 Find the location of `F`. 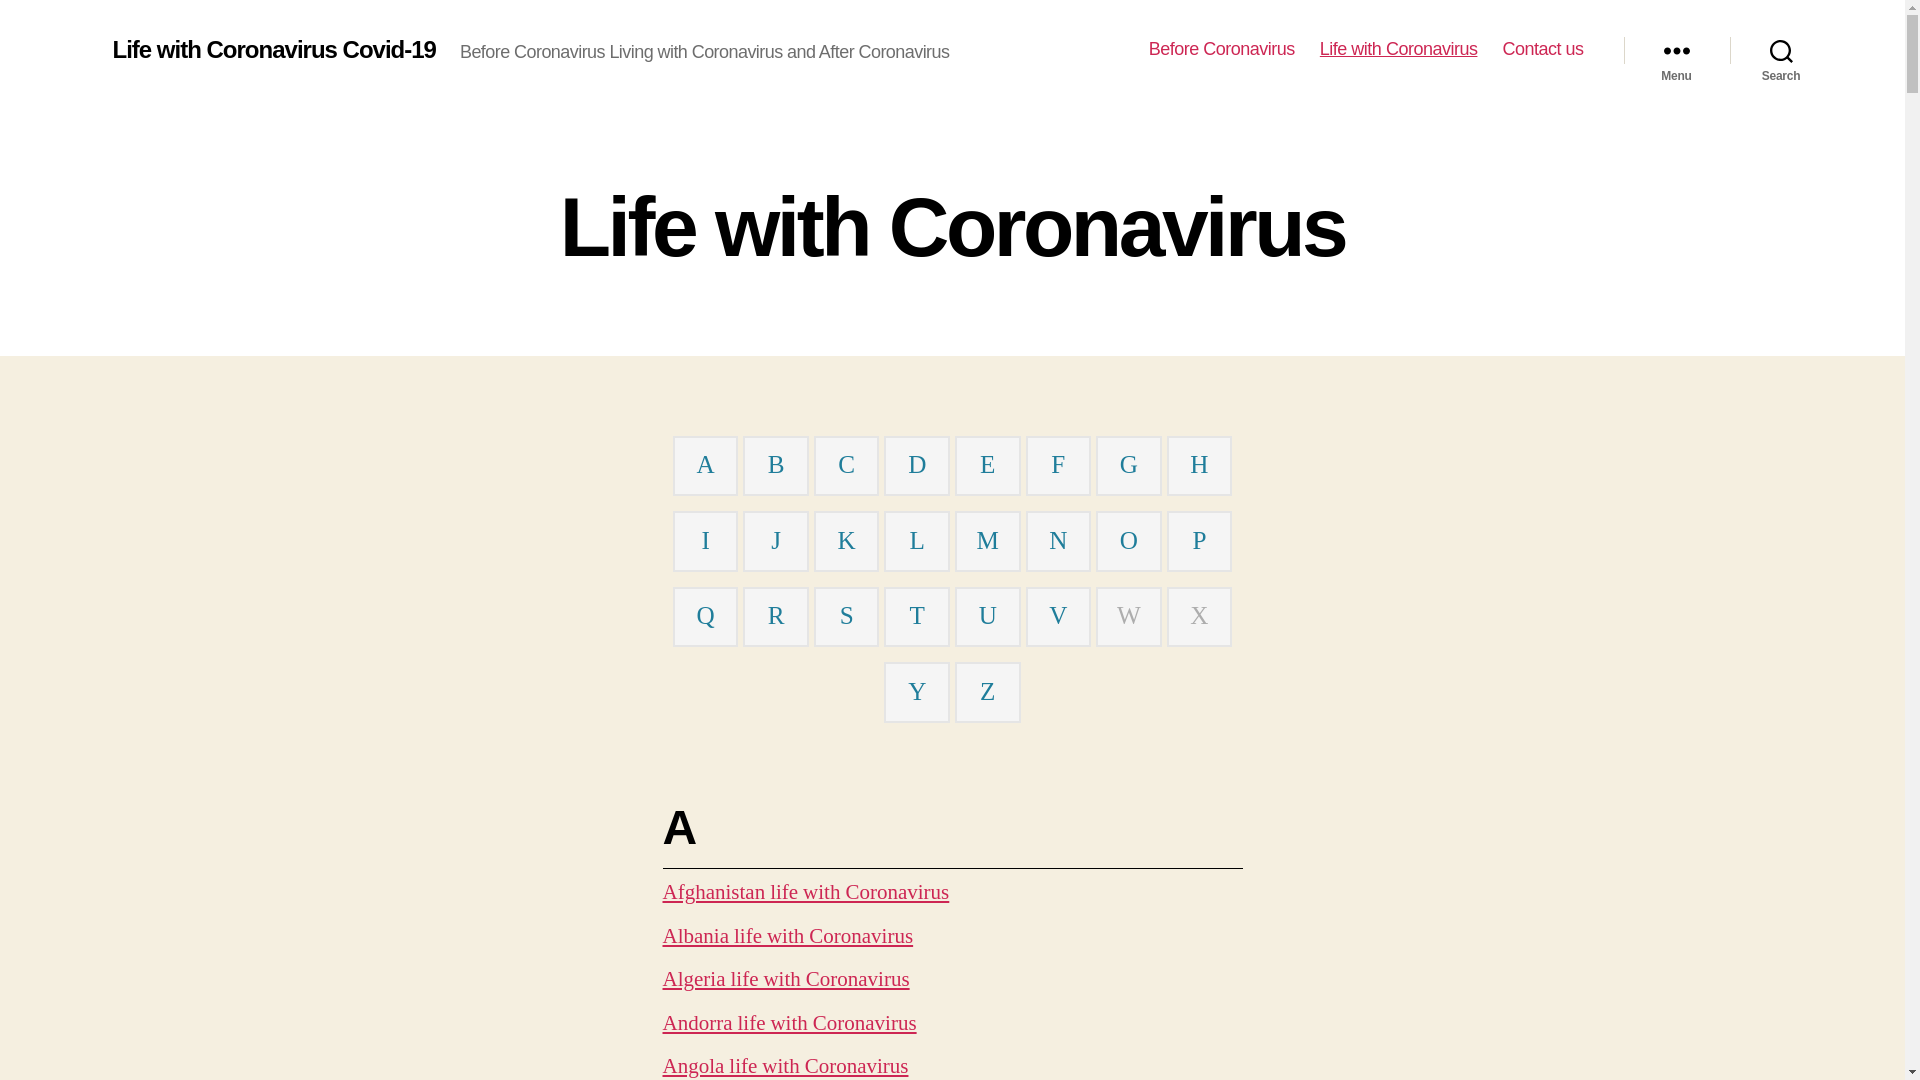

F is located at coordinates (1058, 465).